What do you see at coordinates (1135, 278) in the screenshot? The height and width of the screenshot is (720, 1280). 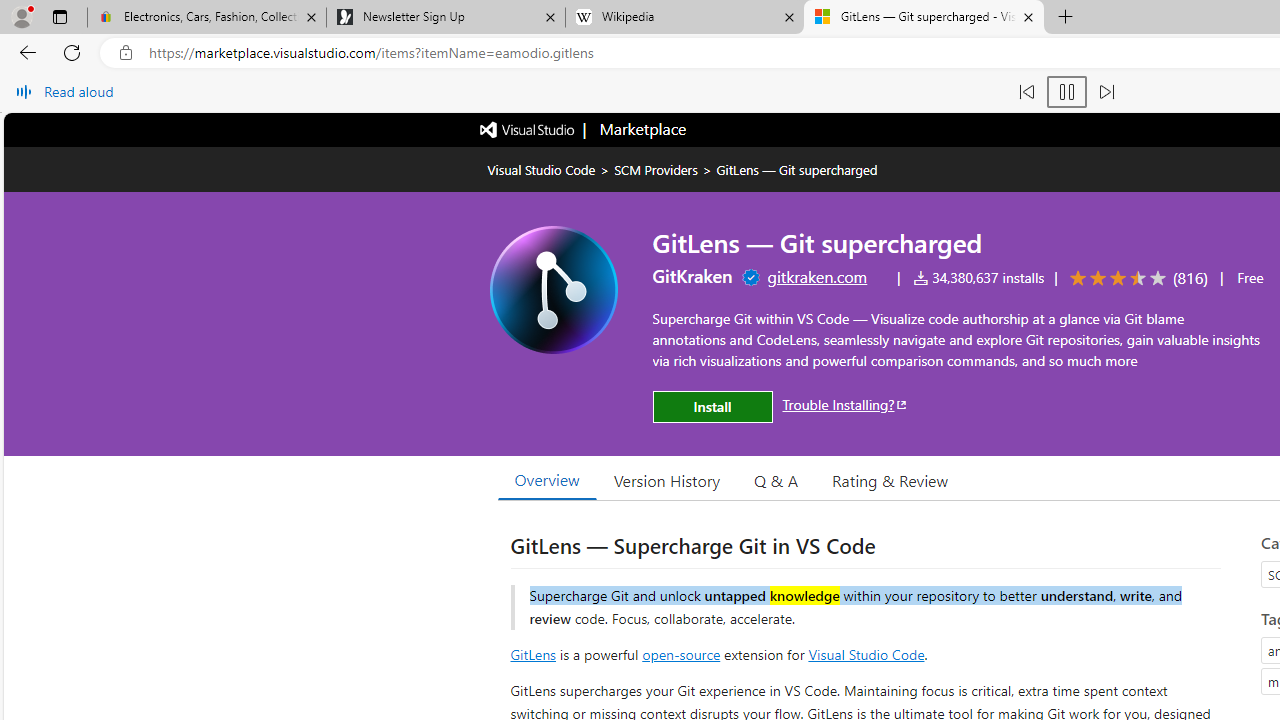 I see `Average rating: 3.7 out of 5. Navigate to user reviews.` at bounding box center [1135, 278].